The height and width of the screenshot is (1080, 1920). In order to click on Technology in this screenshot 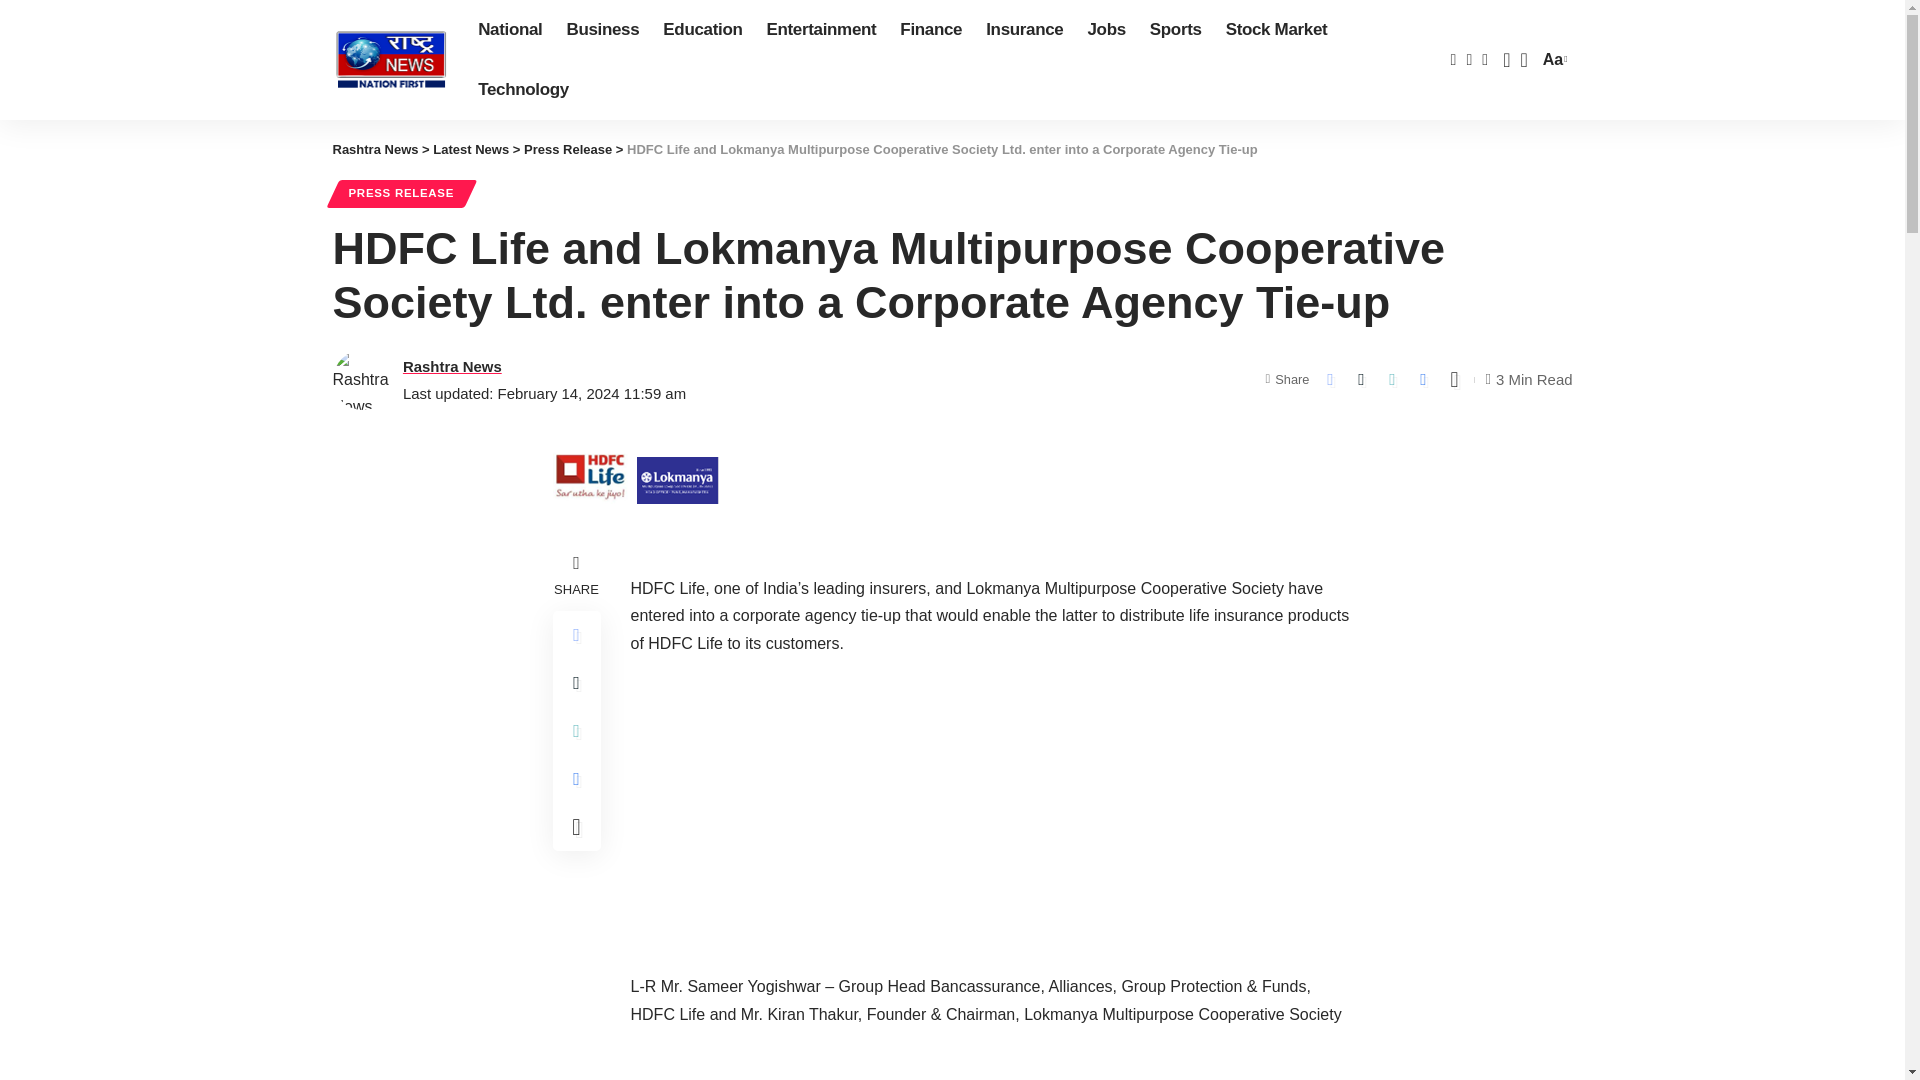, I will do `click(1552, 60)`.